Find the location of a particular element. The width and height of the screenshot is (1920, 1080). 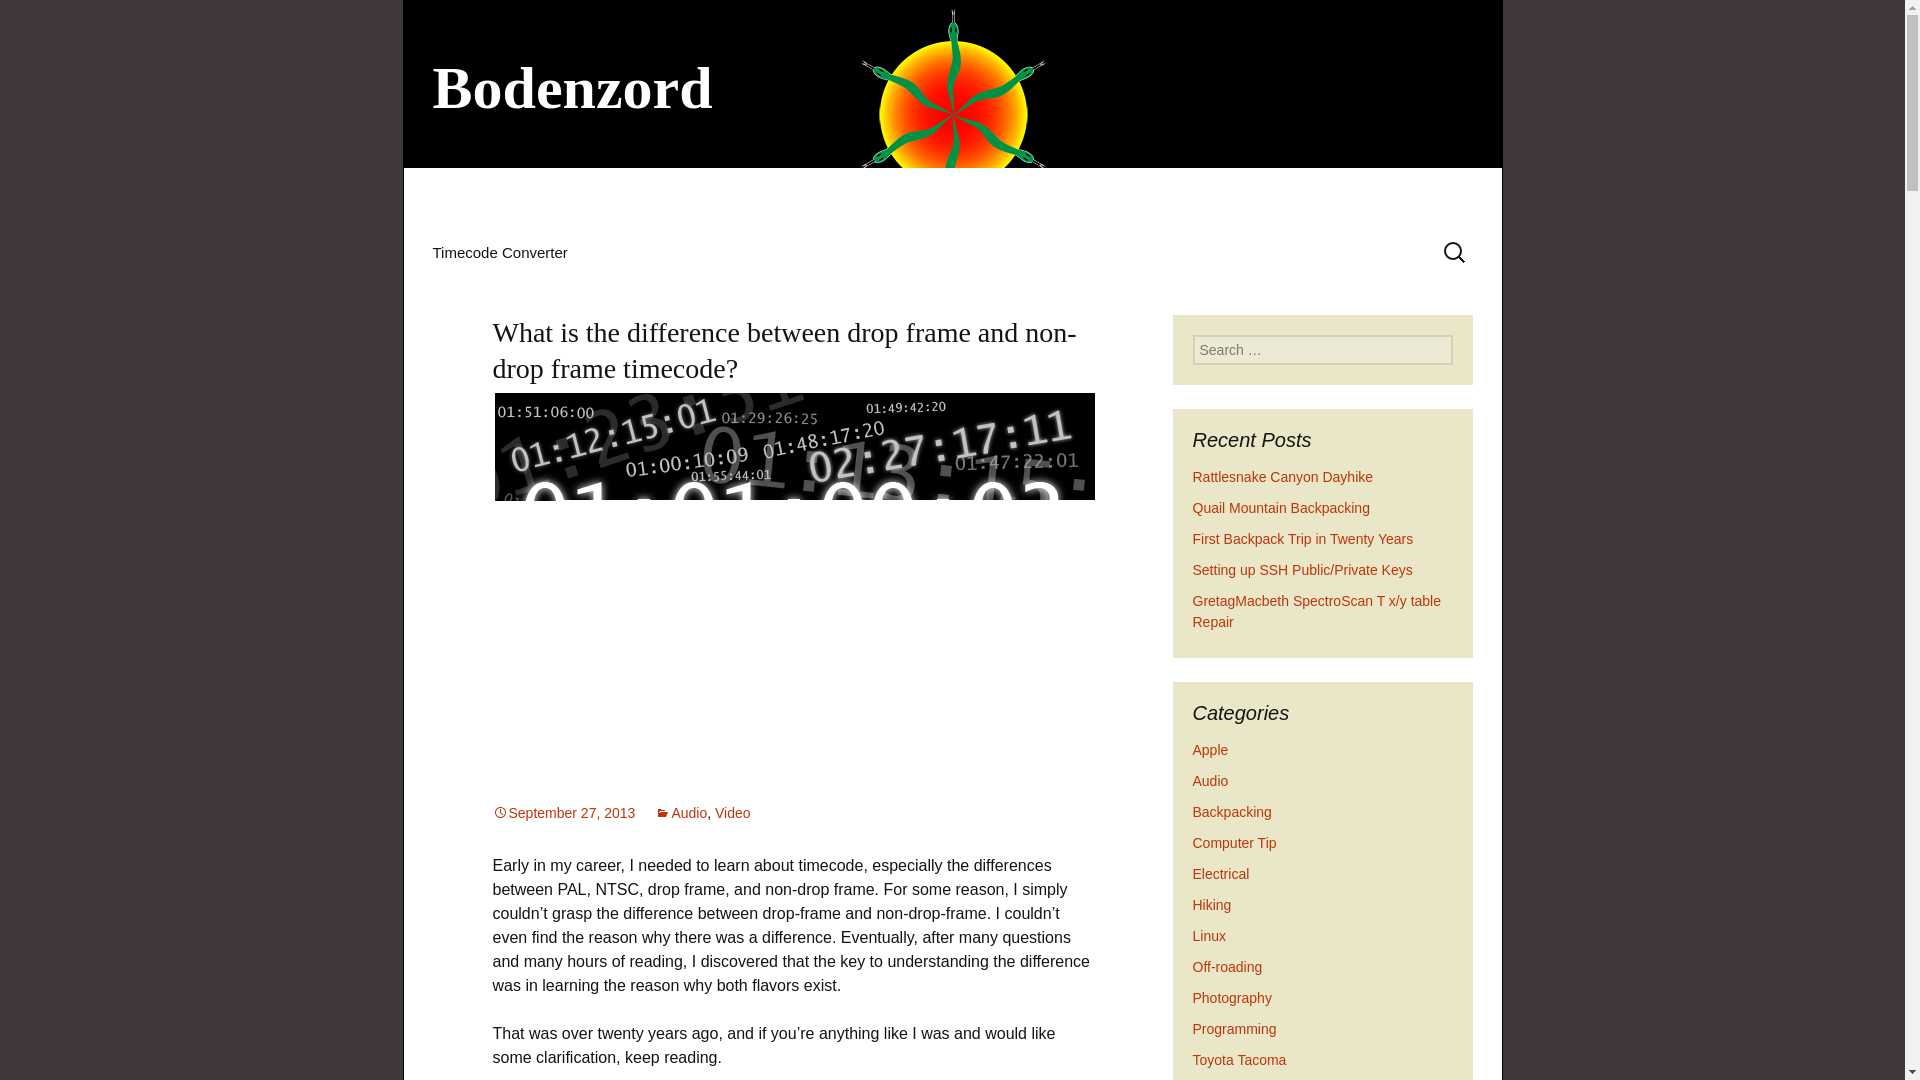

Photography is located at coordinates (1232, 998).